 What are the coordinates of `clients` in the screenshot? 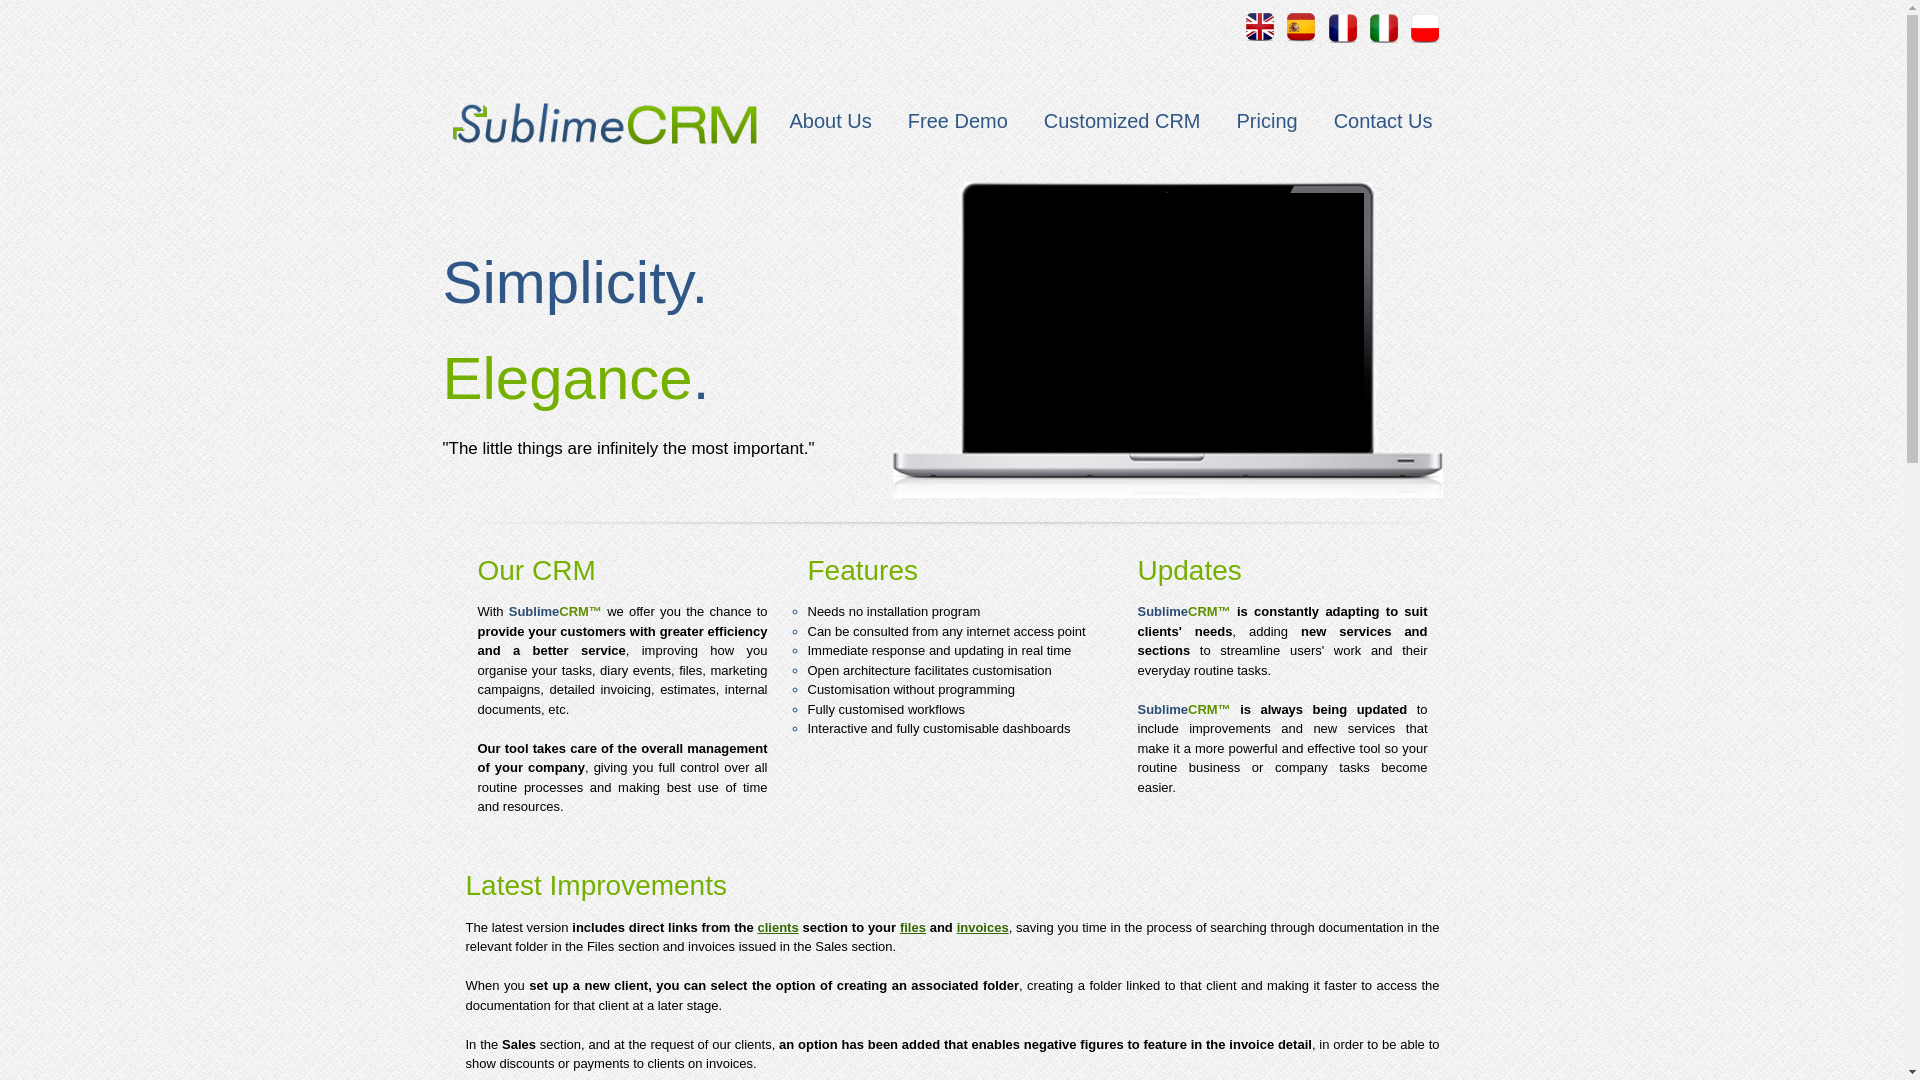 It's located at (778, 928).